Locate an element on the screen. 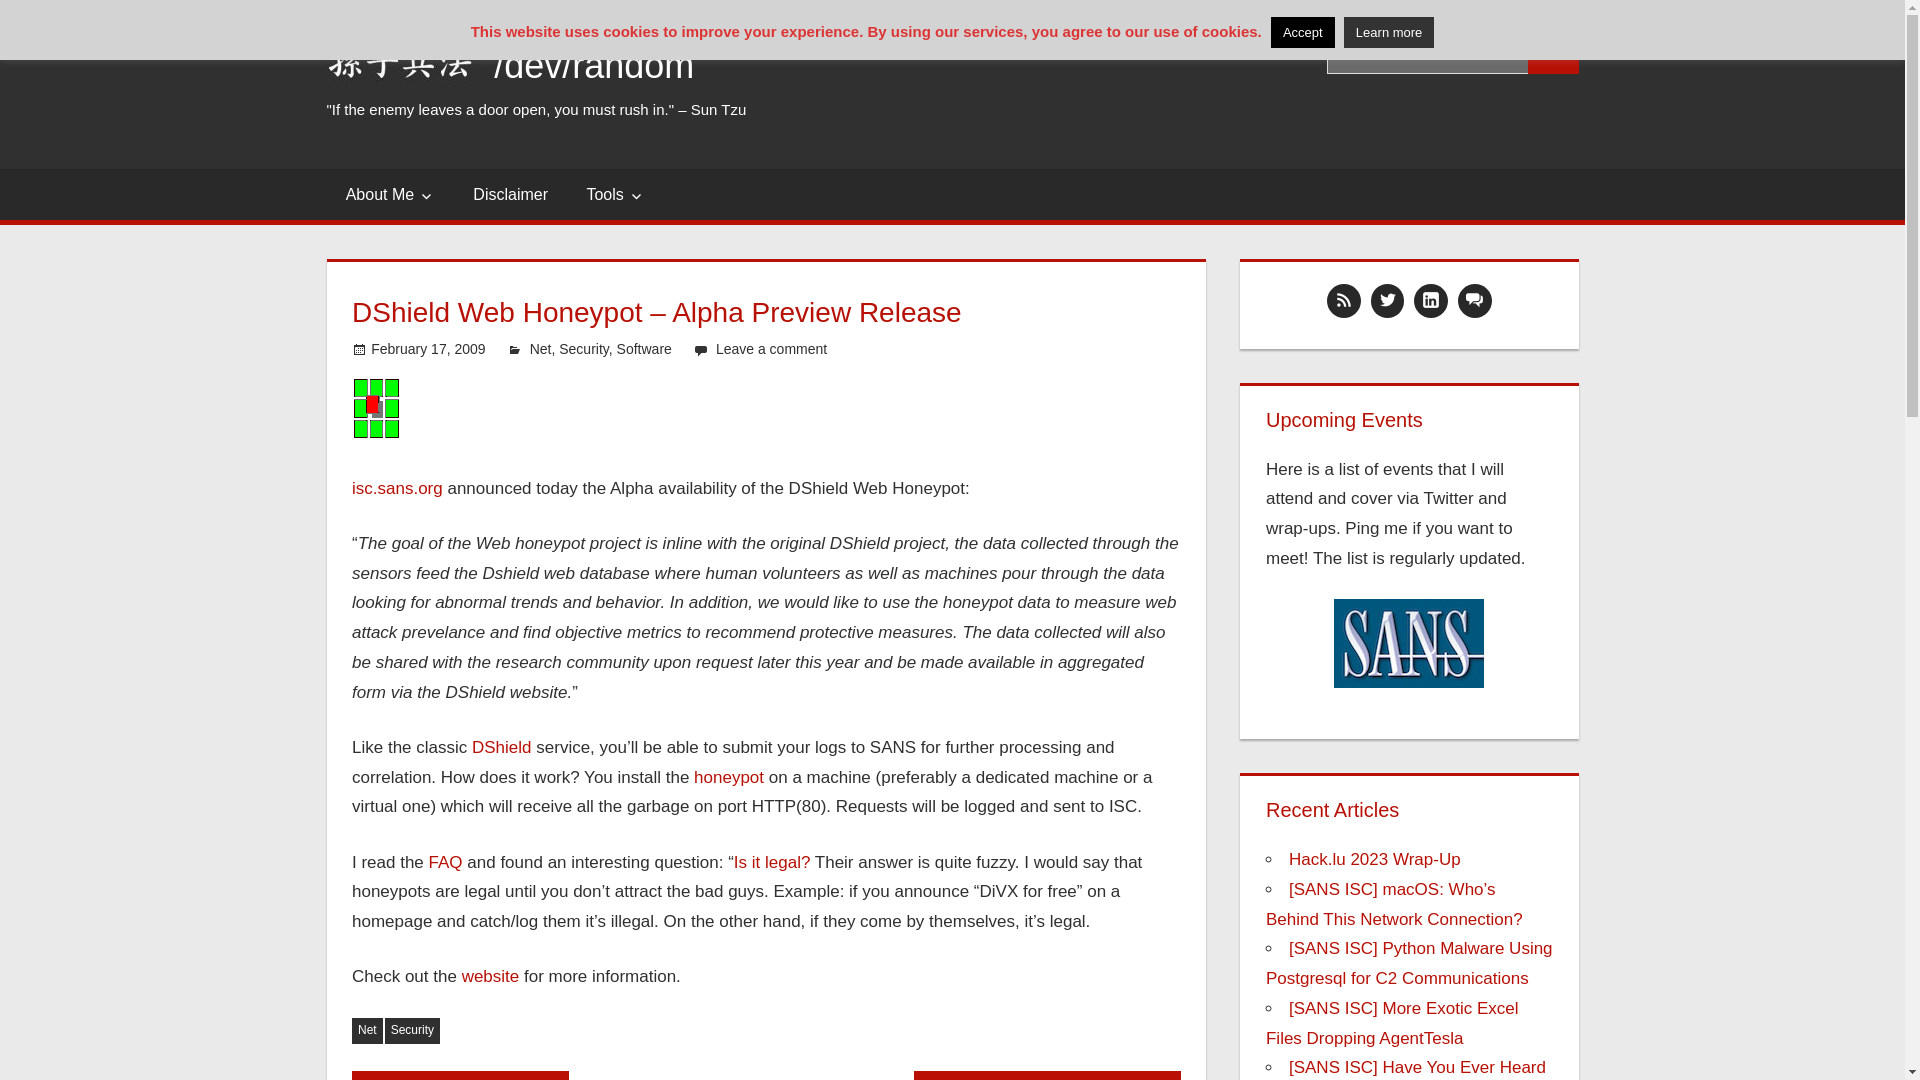  FAQ is located at coordinates (445, 862).